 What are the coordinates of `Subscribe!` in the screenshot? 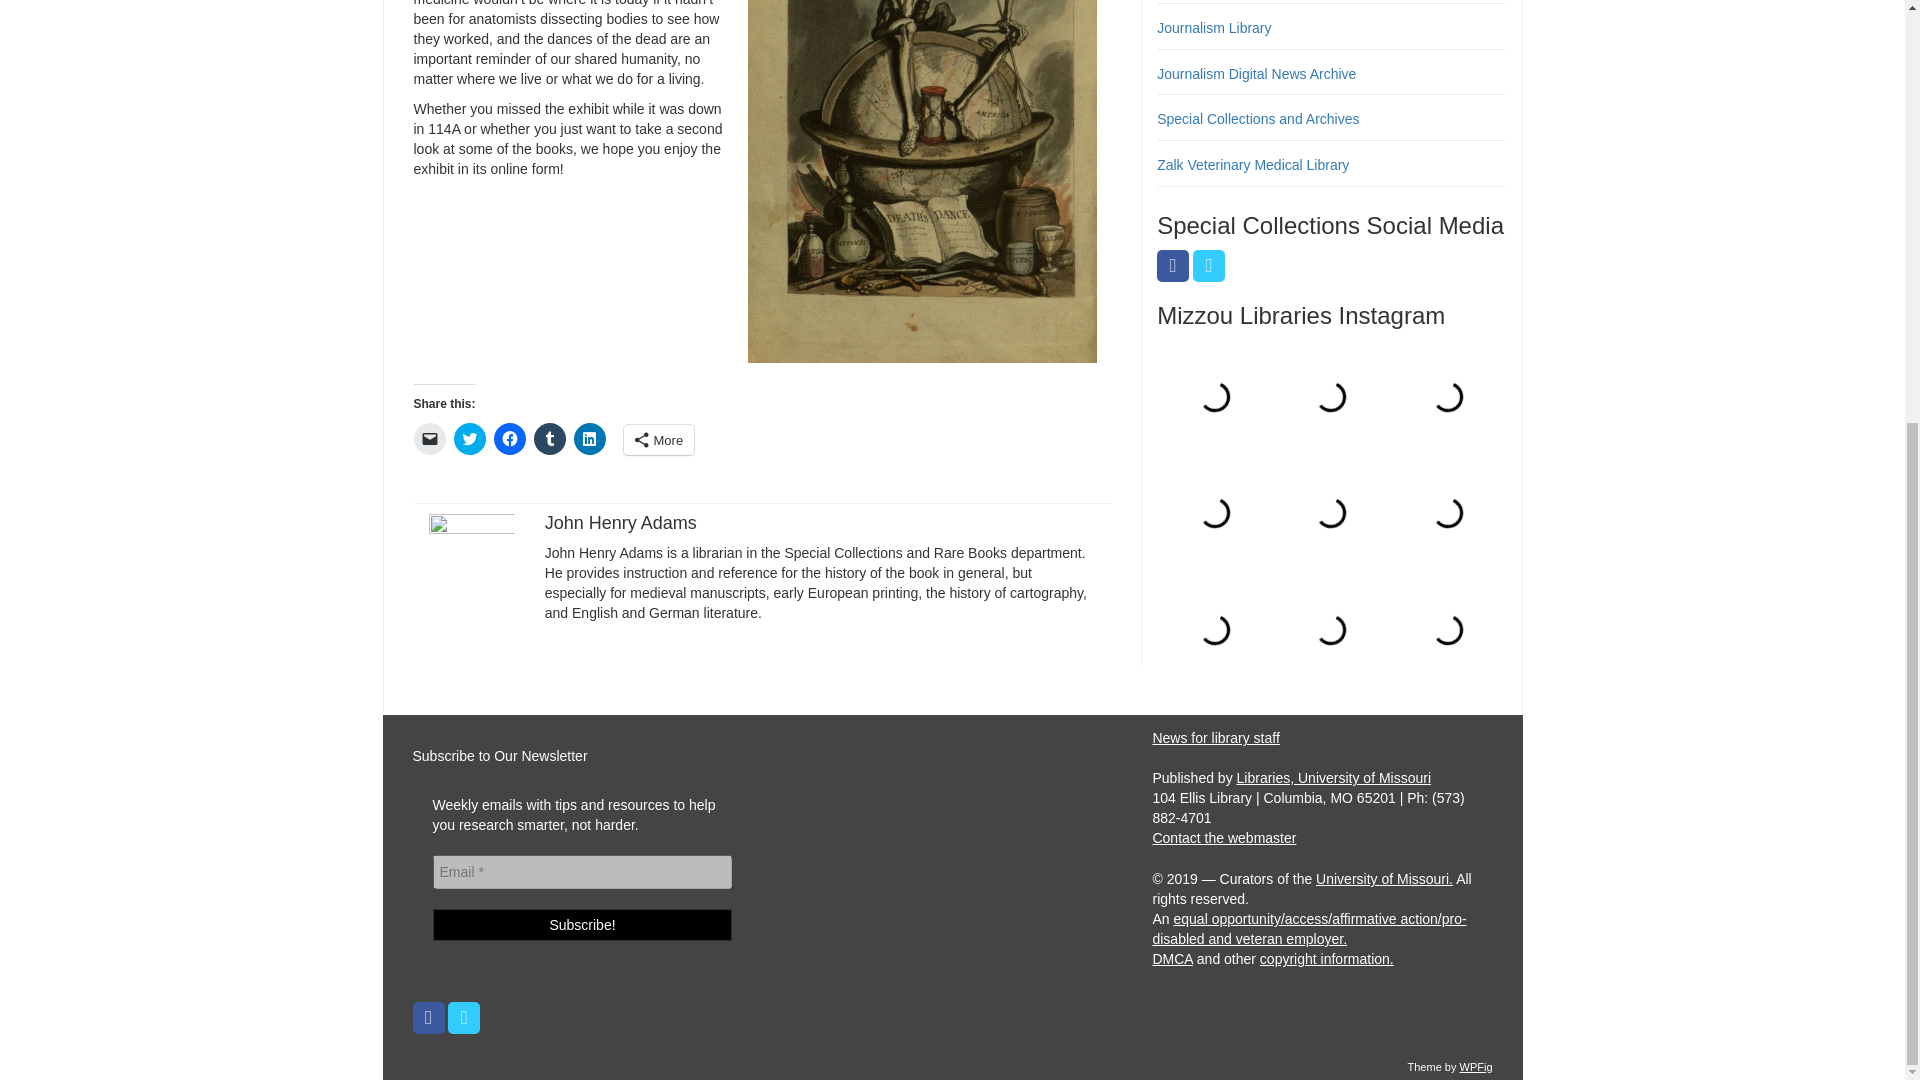 It's located at (582, 924).